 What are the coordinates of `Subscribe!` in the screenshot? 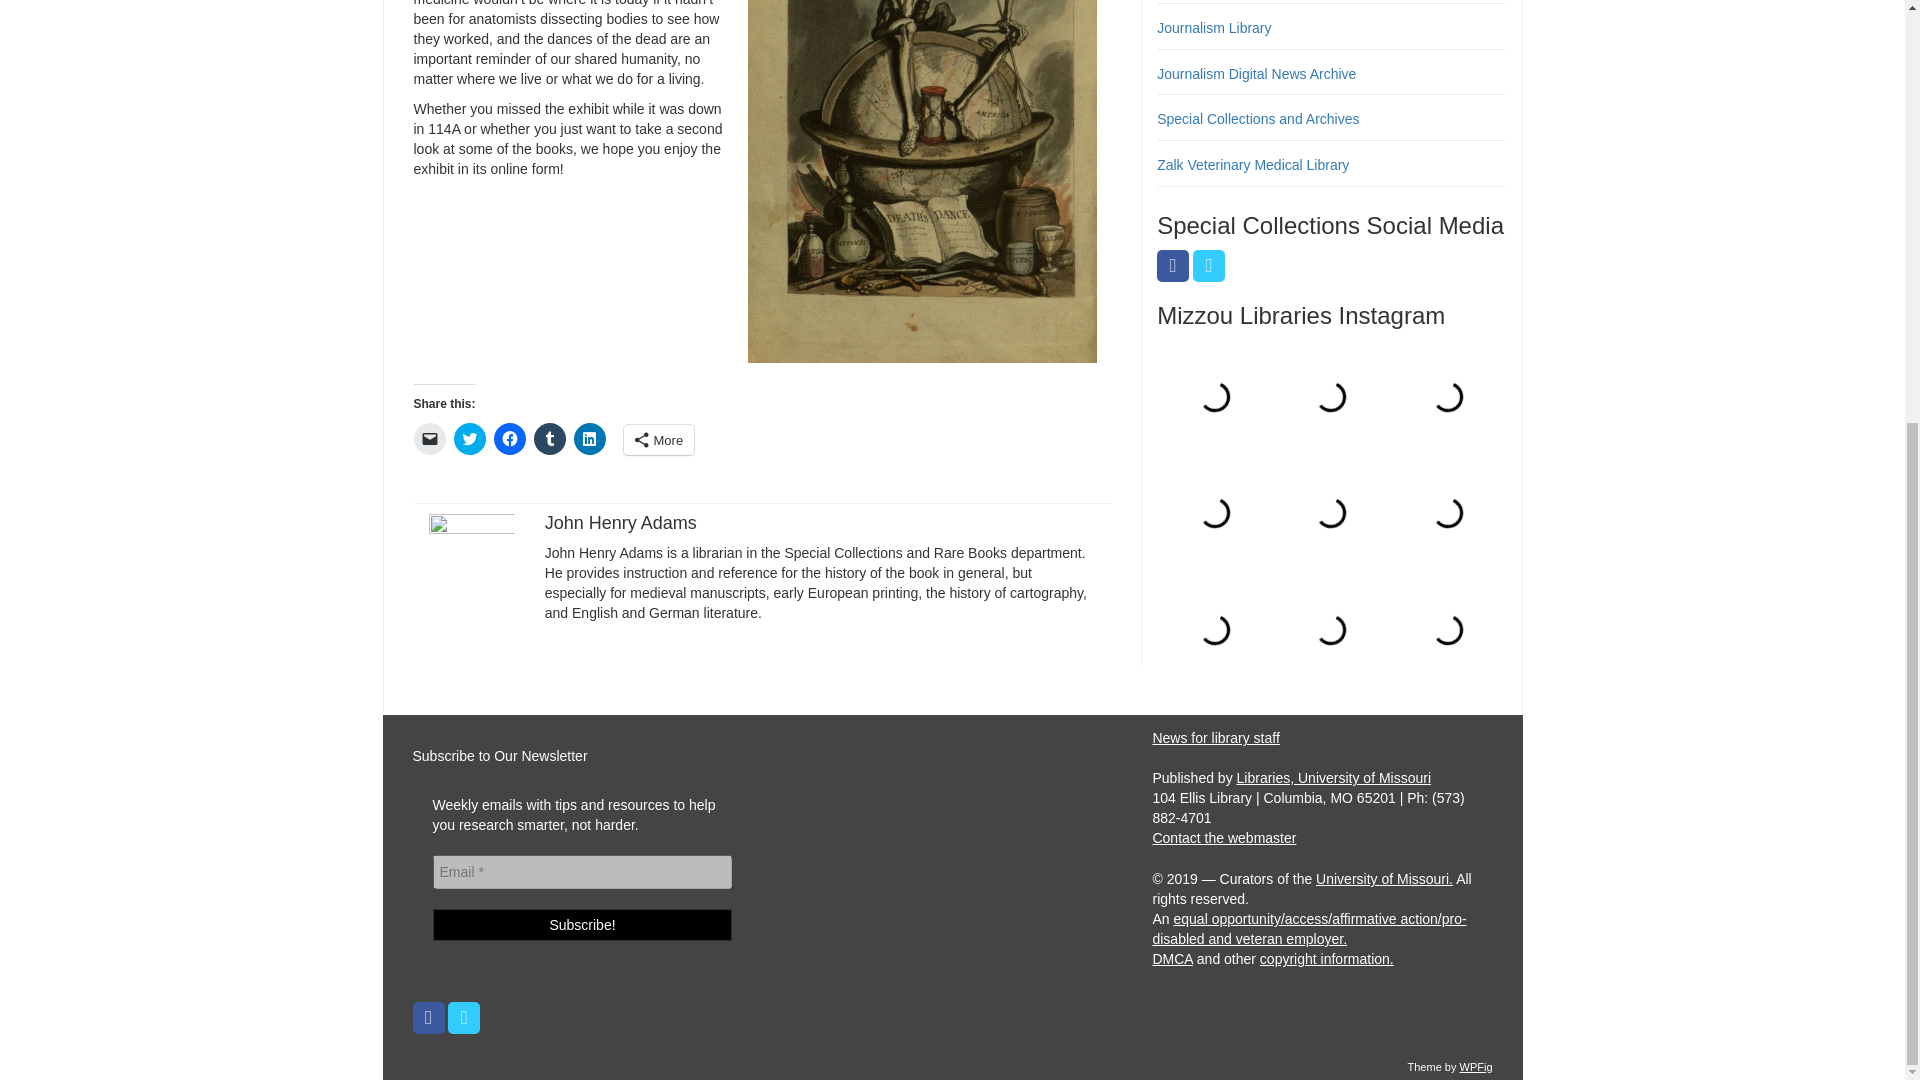 It's located at (582, 924).